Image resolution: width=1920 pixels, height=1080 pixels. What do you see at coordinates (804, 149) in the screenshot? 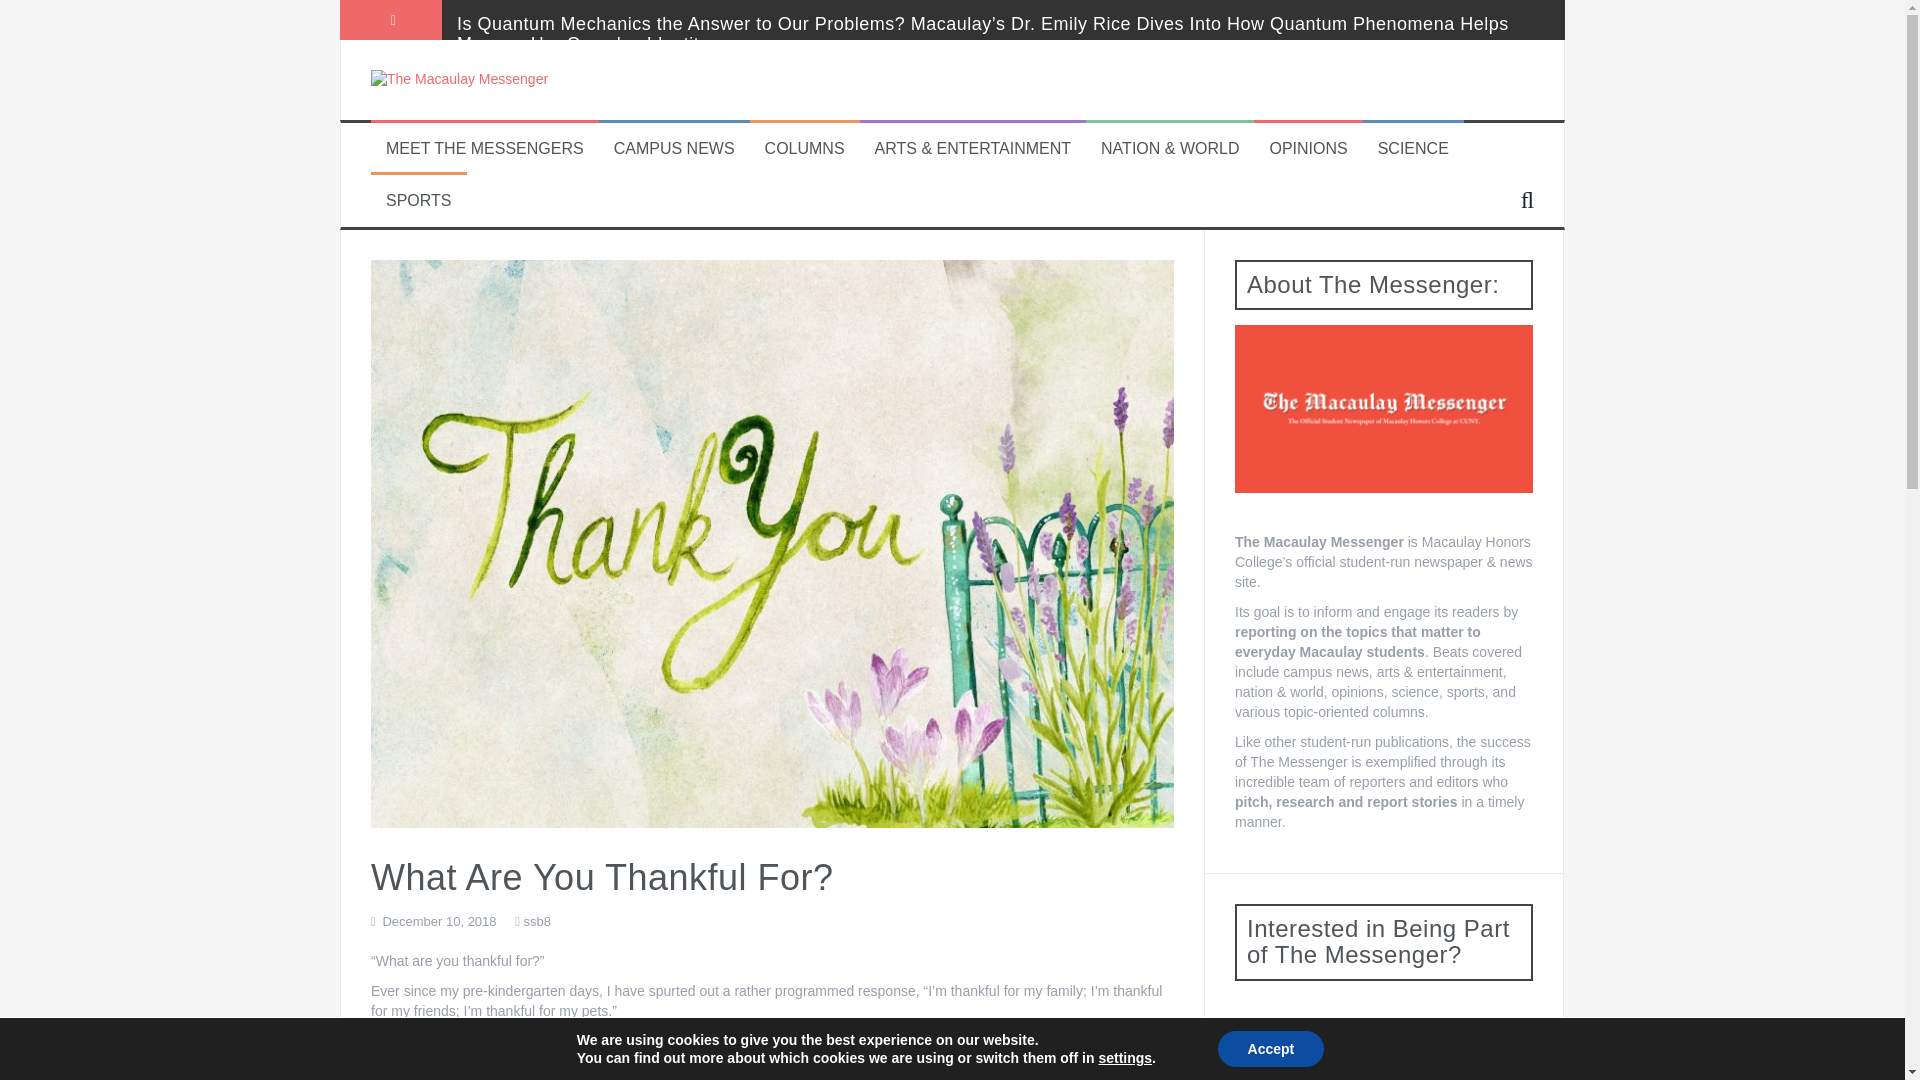
I see `COLUMNS` at bounding box center [804, 149].